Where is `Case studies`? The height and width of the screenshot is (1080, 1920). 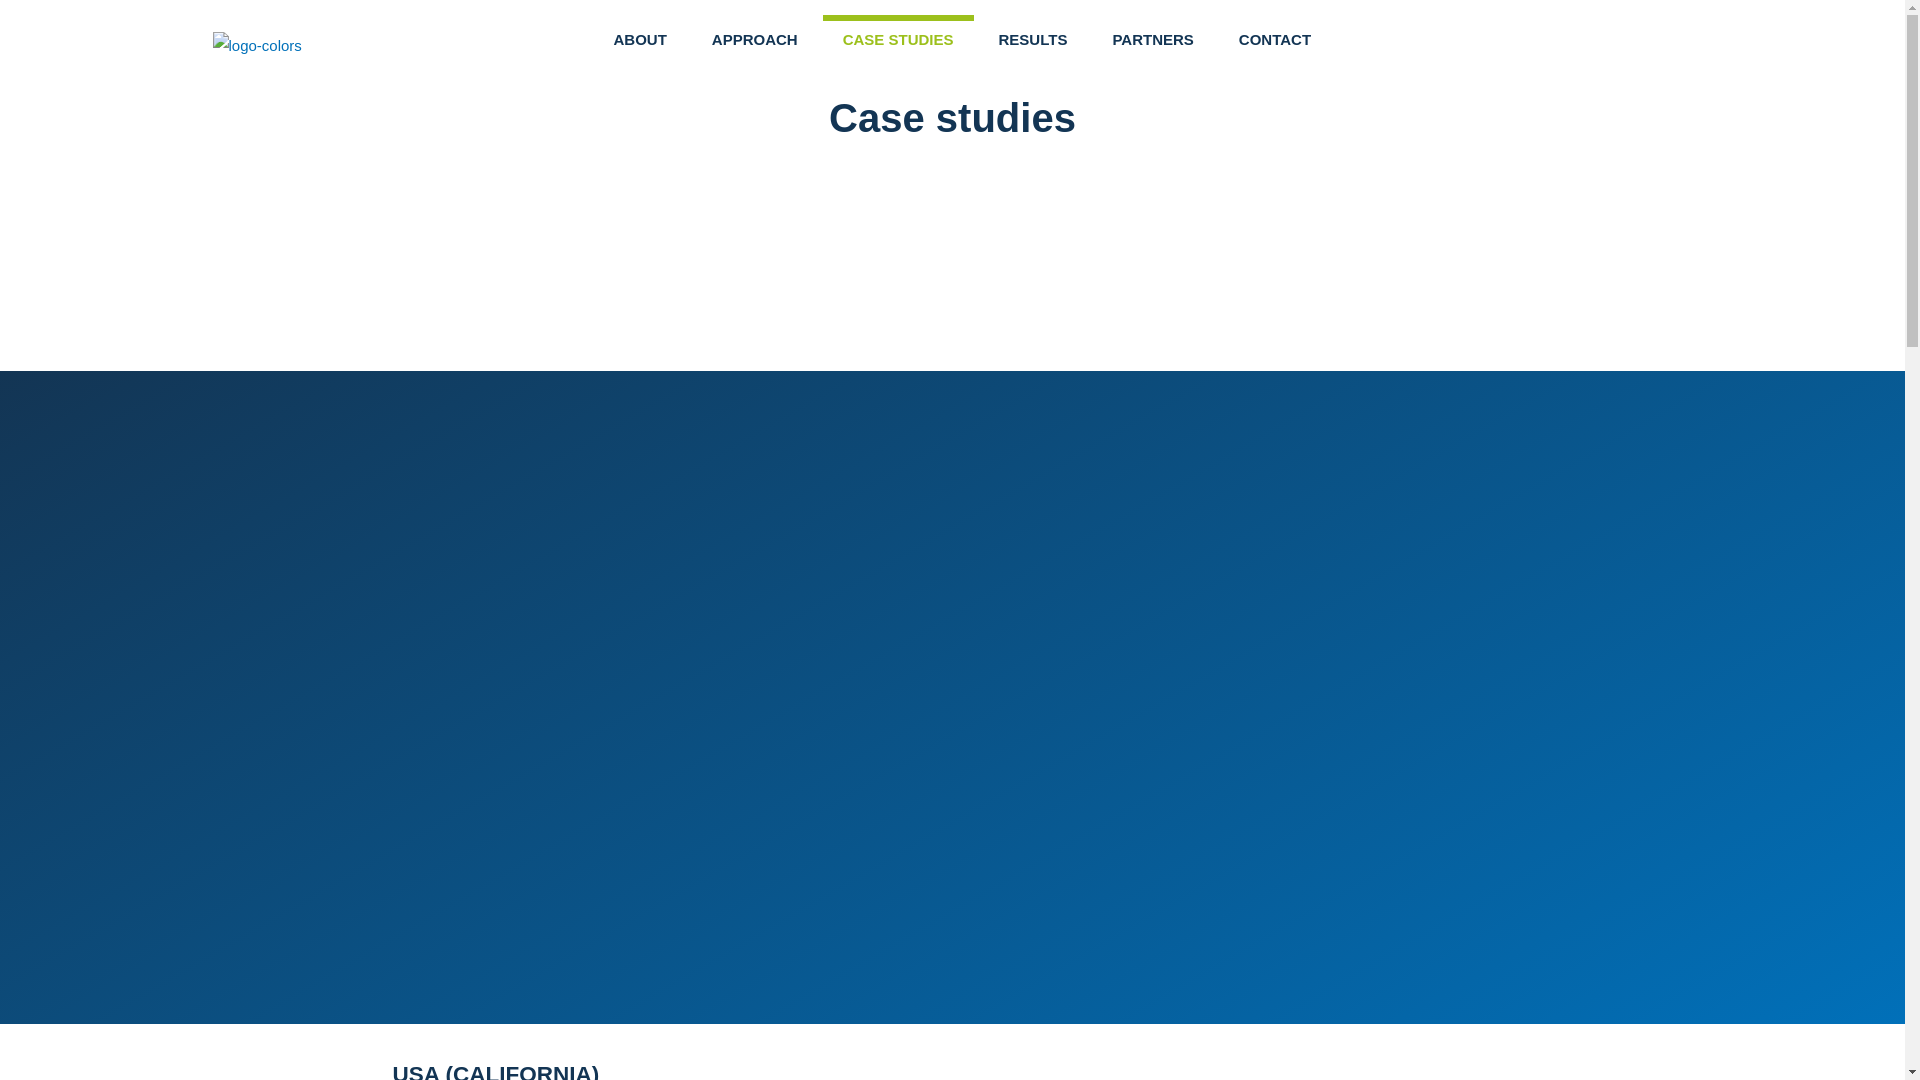 Case studies is located at coordinates (570, 172).